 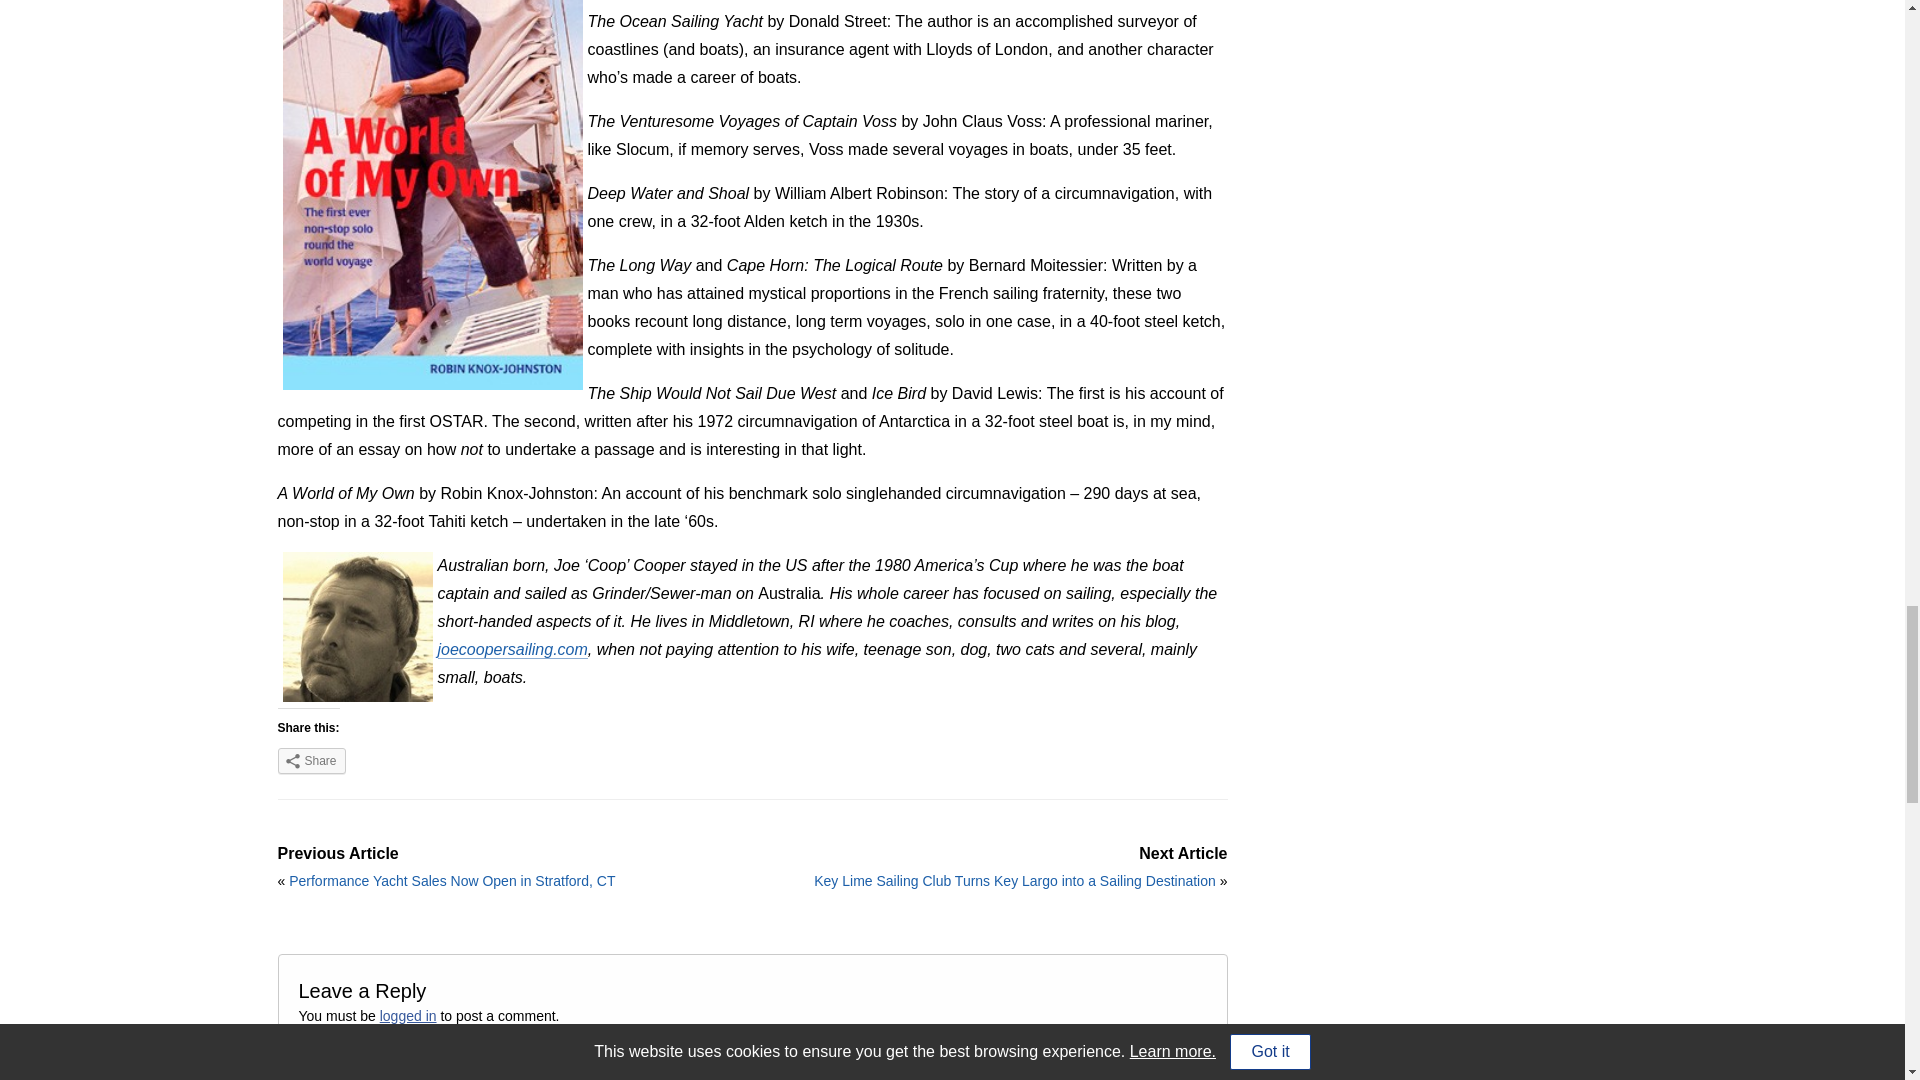 I want to click on Share, so click(x=312, y=761).